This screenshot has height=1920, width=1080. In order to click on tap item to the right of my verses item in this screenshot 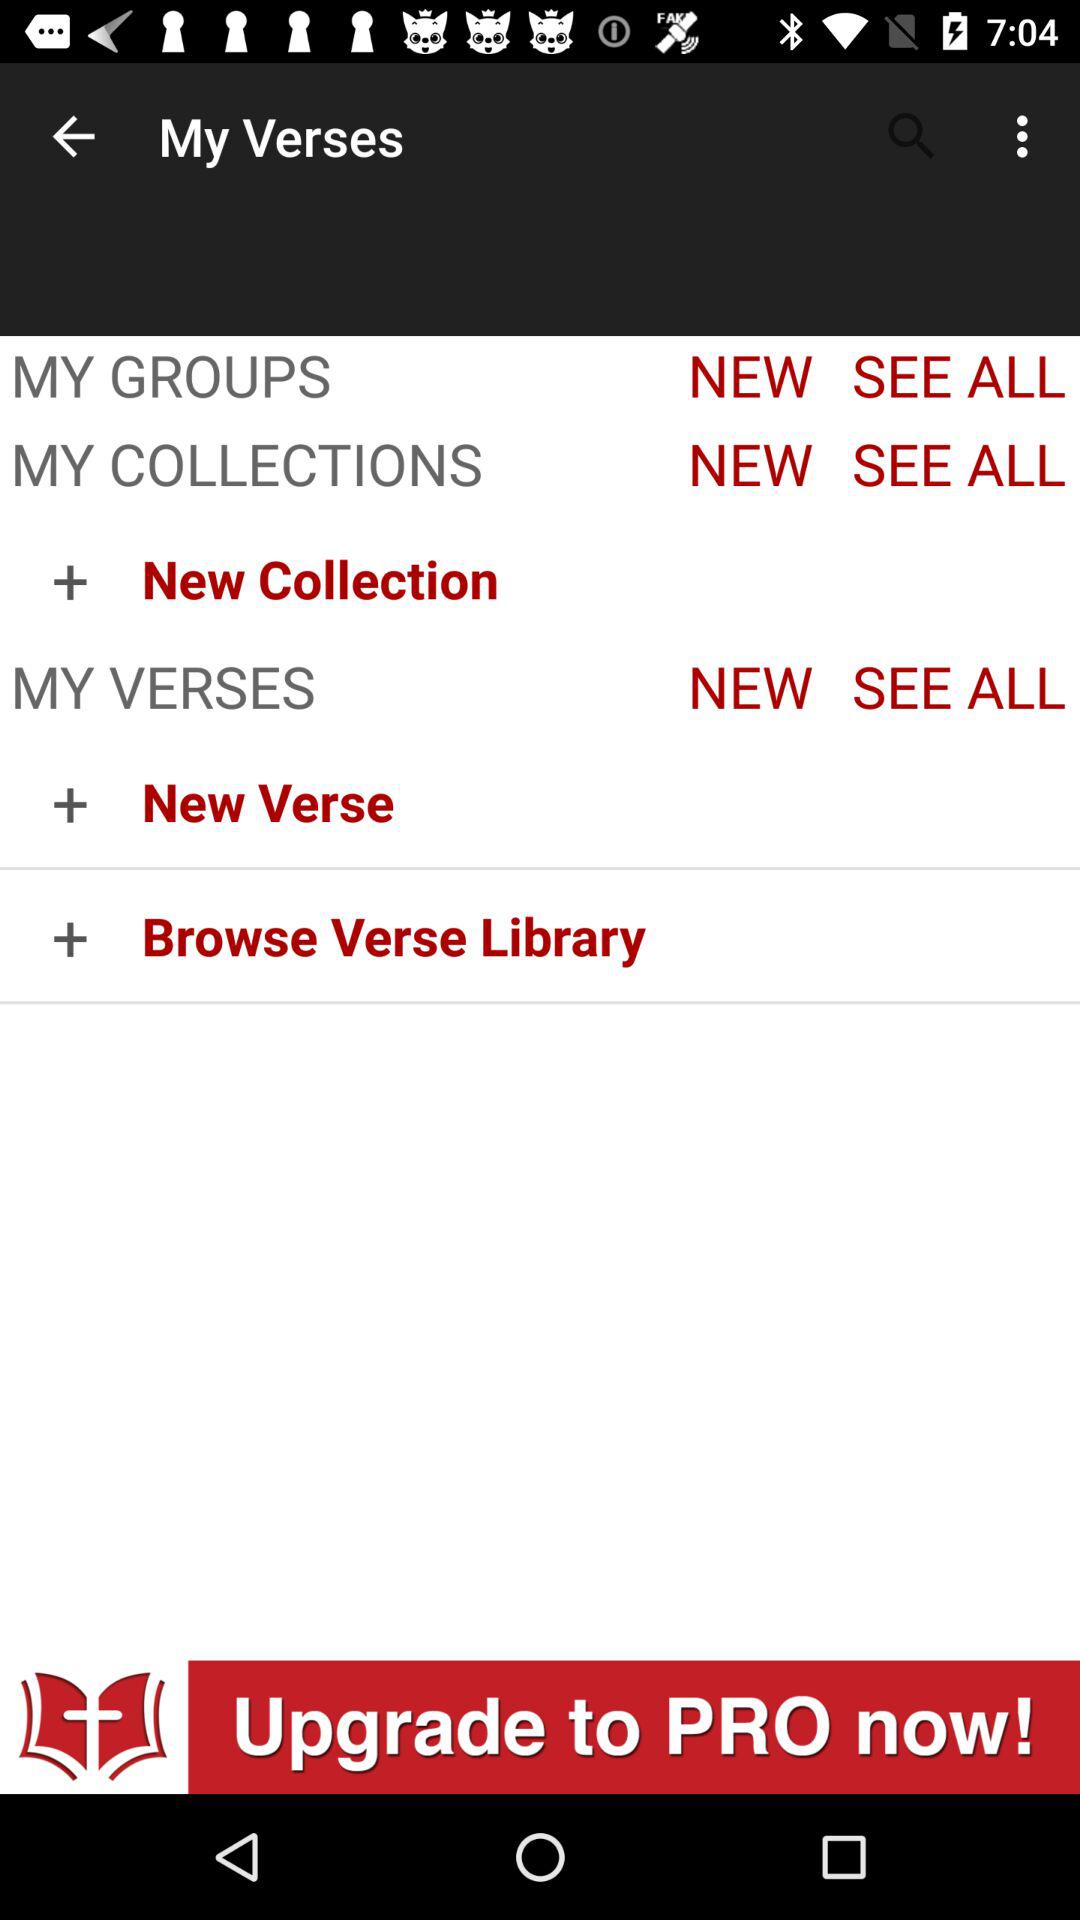, I will do `click(912, 136)`.